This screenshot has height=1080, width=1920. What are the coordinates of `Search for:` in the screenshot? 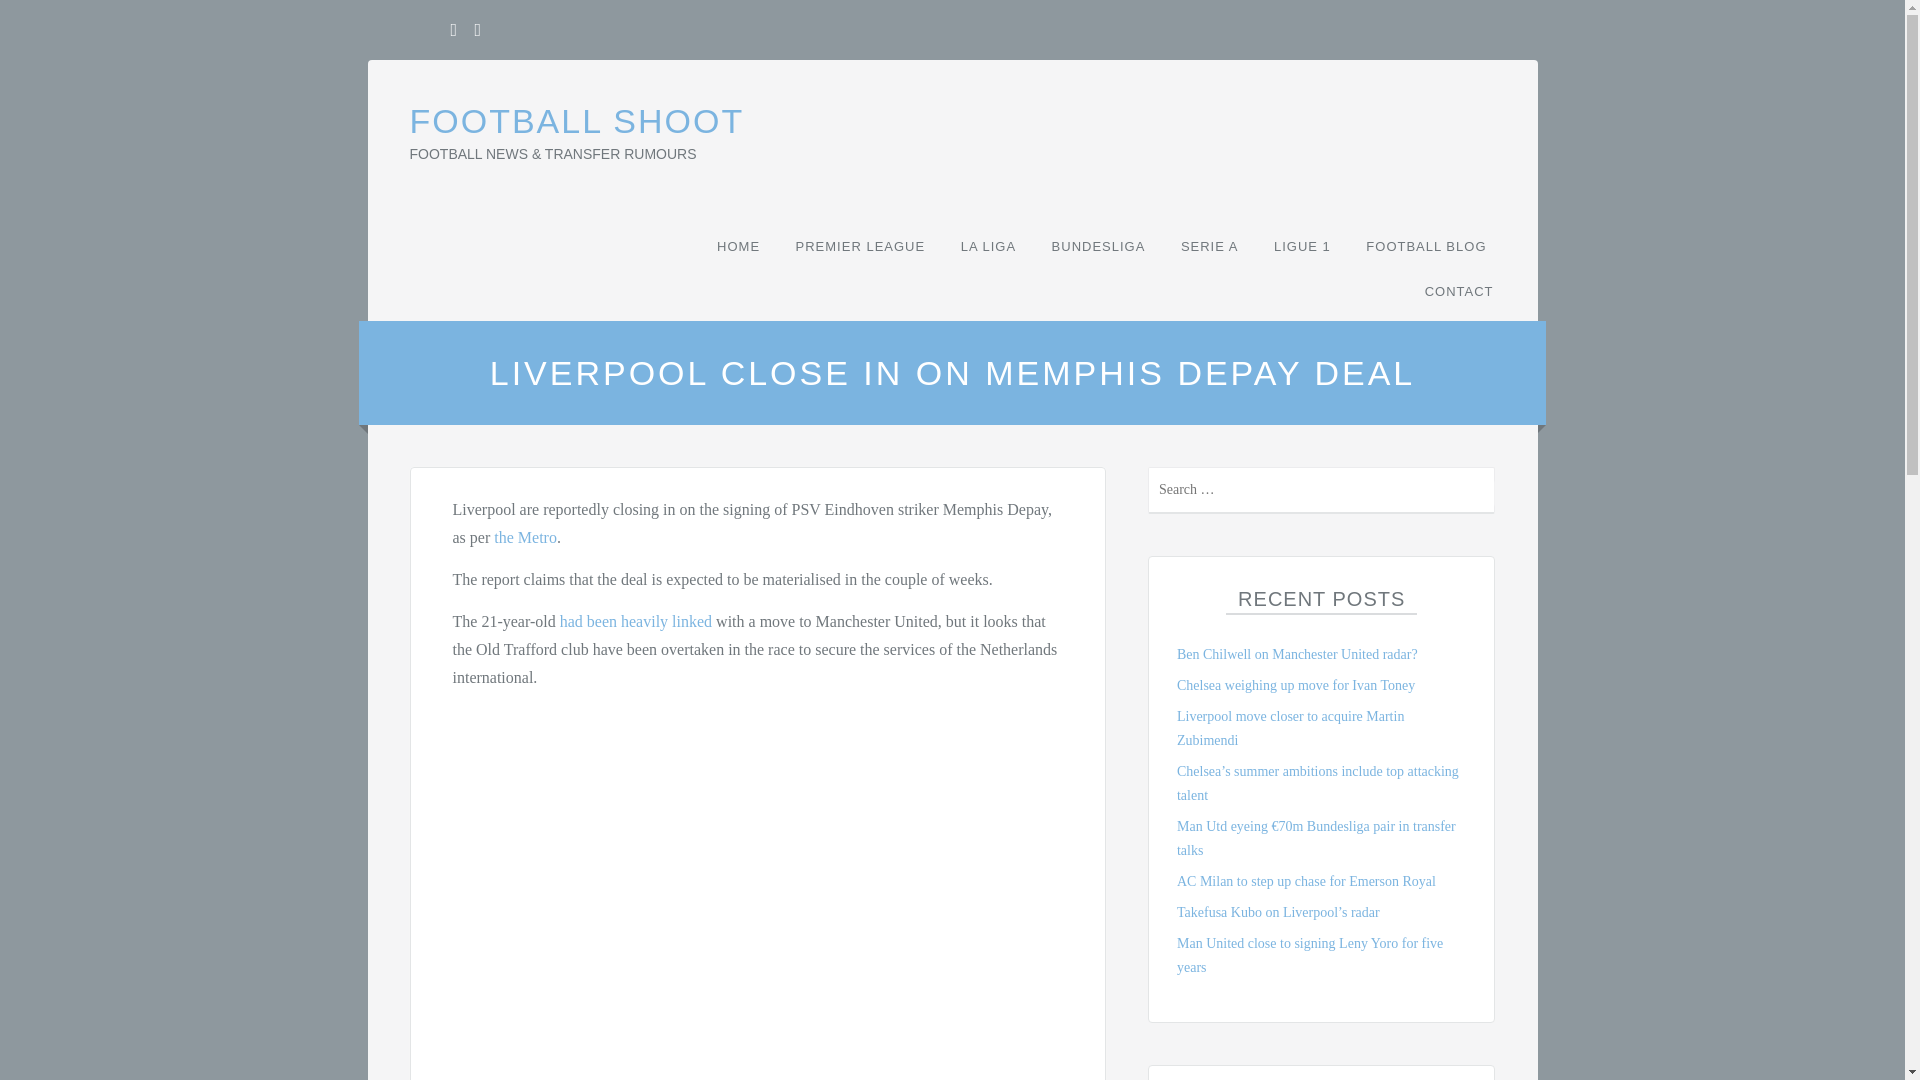 It's located at (1322, 490).